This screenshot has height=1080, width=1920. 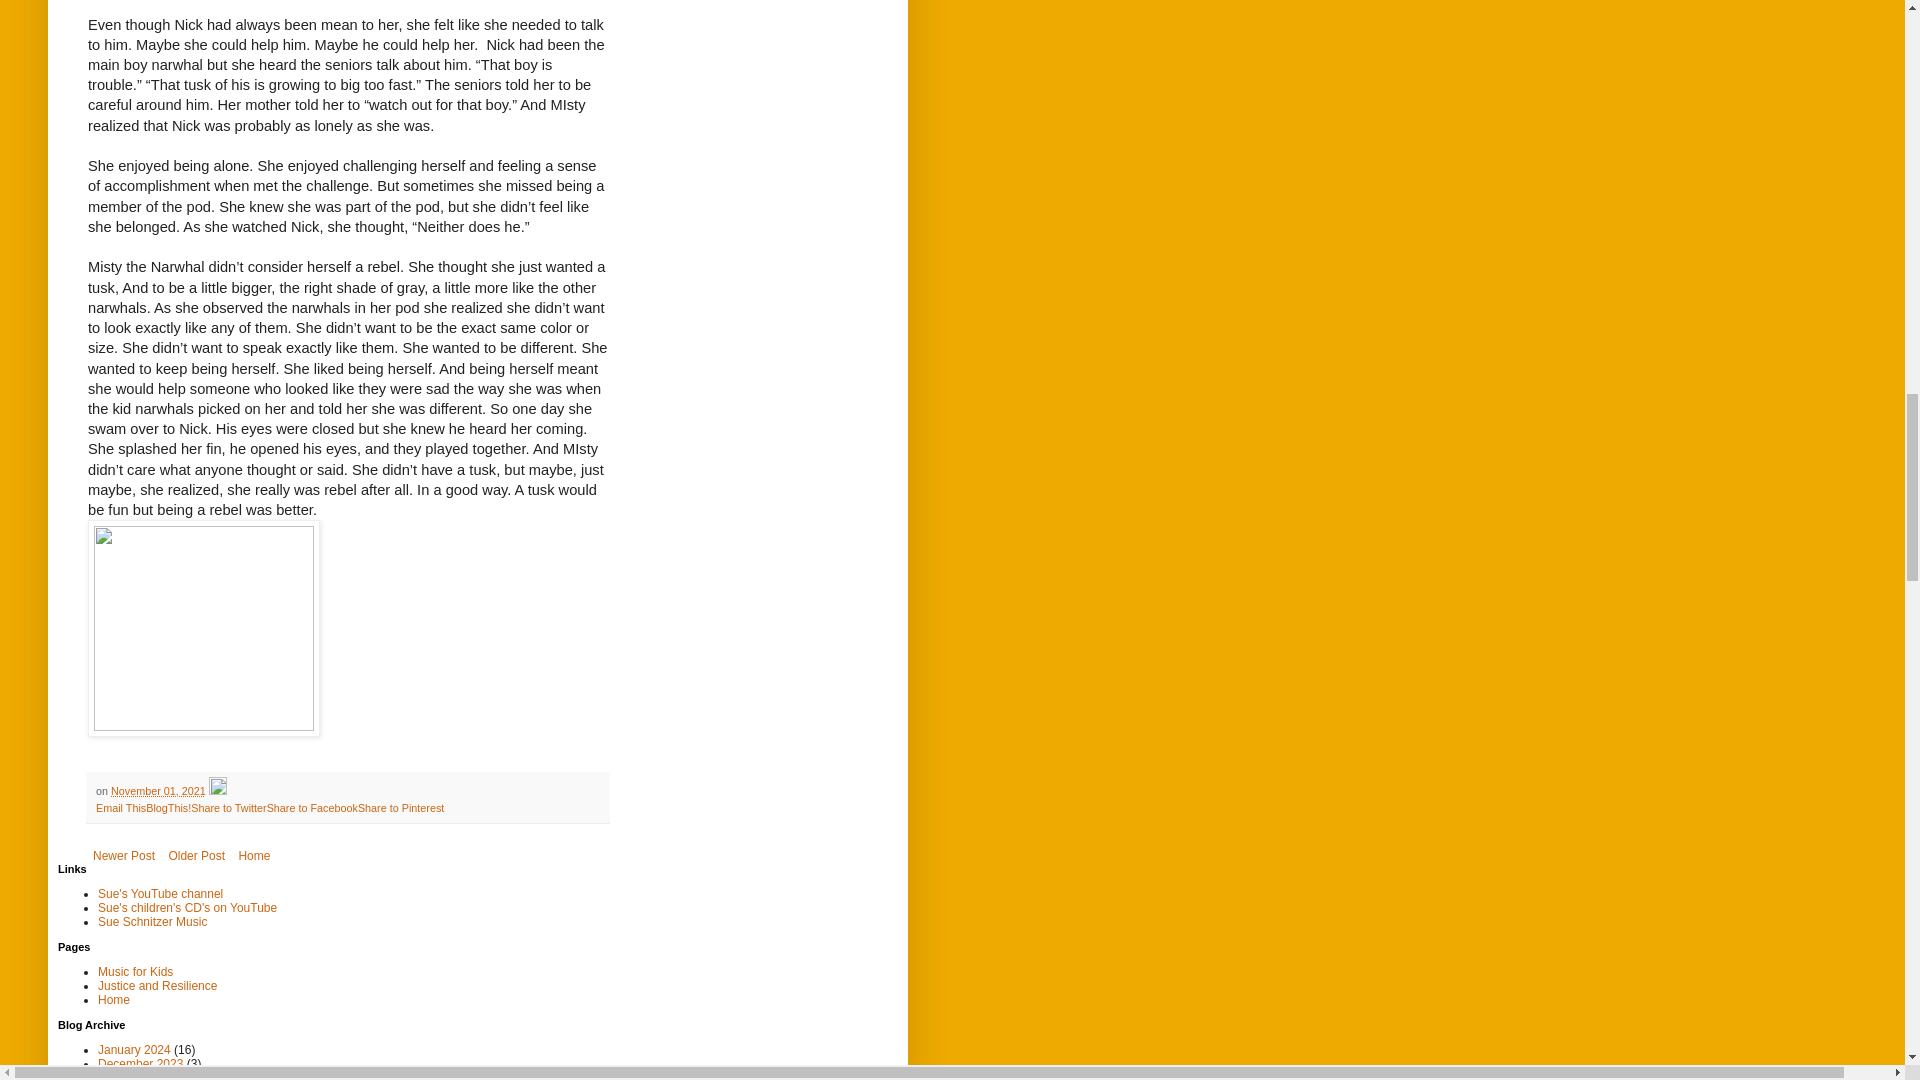 I want to click on BlogThis!, so click(x=168, y=808).